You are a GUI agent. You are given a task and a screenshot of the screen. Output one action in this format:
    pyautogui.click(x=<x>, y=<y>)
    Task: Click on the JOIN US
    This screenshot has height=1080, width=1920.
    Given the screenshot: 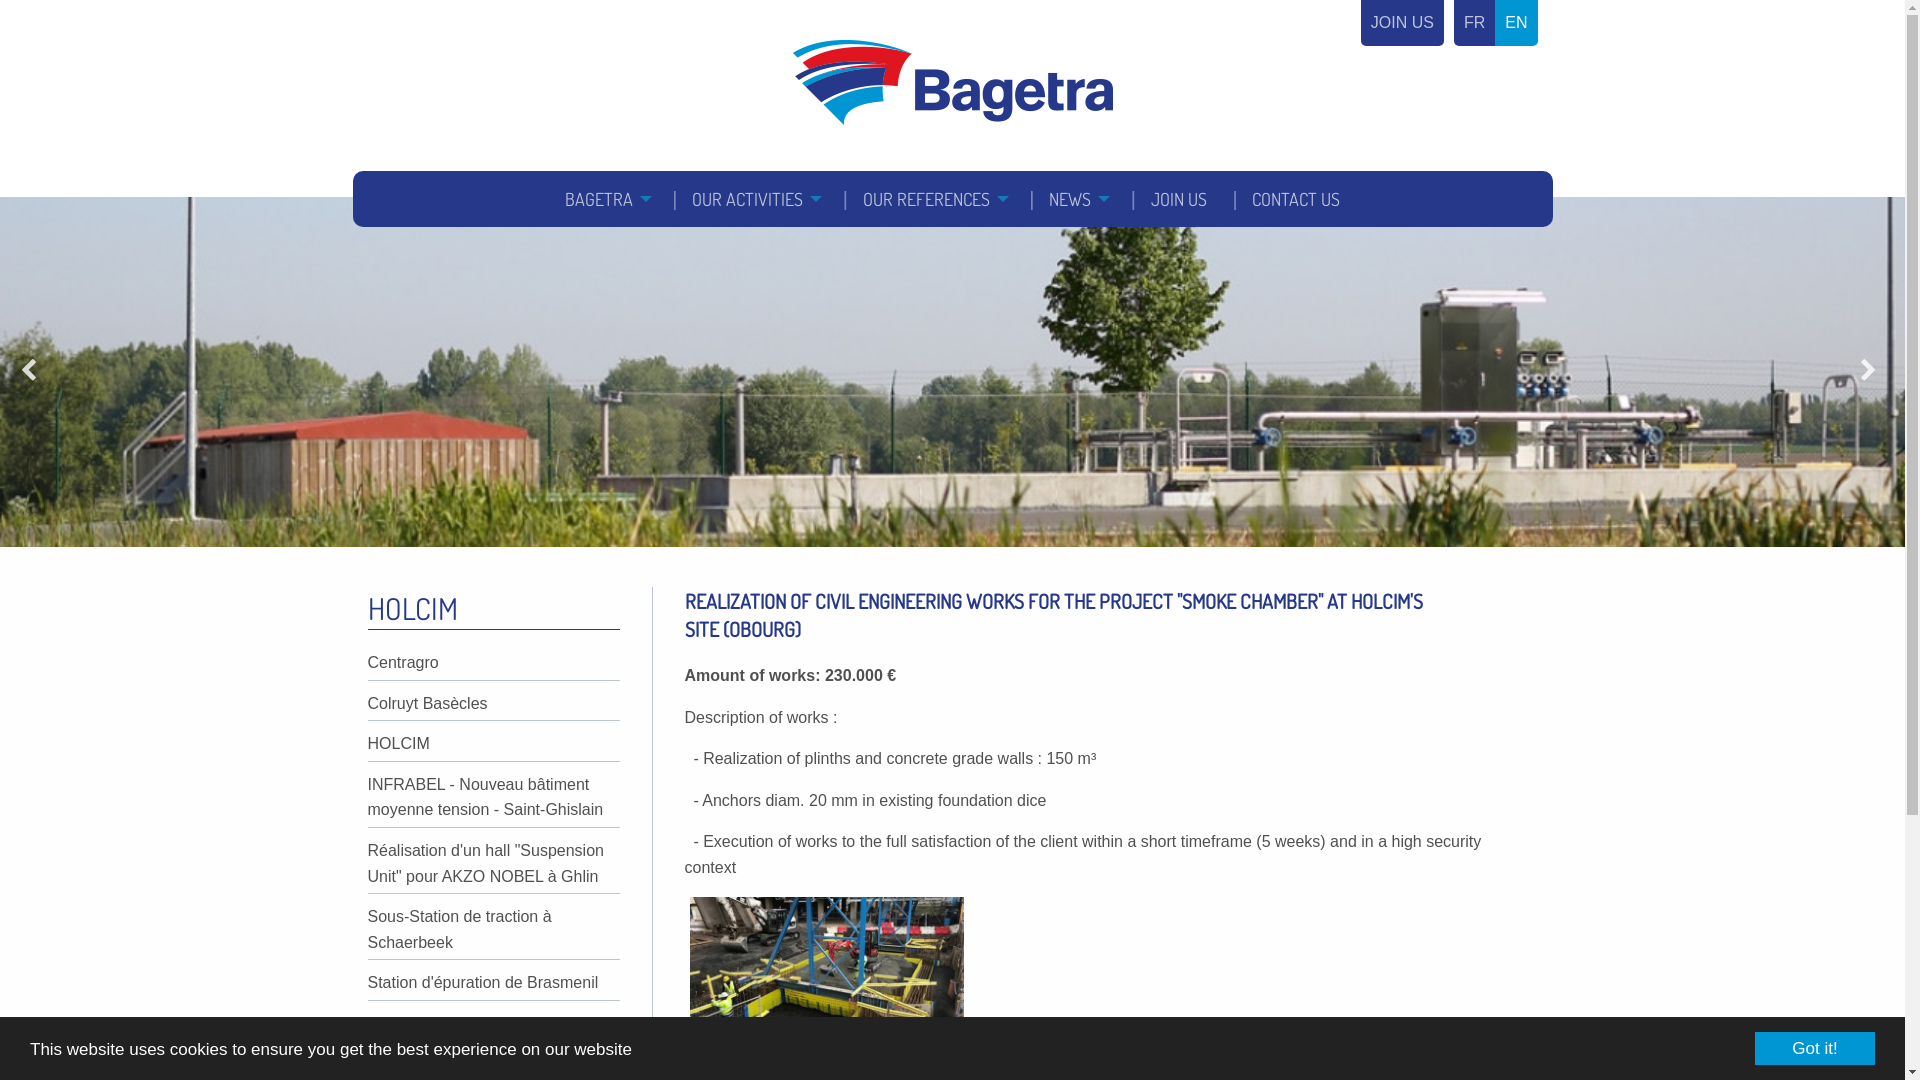 What is the action you would take?
    pyautogui.click(x=1402, y=23)
    